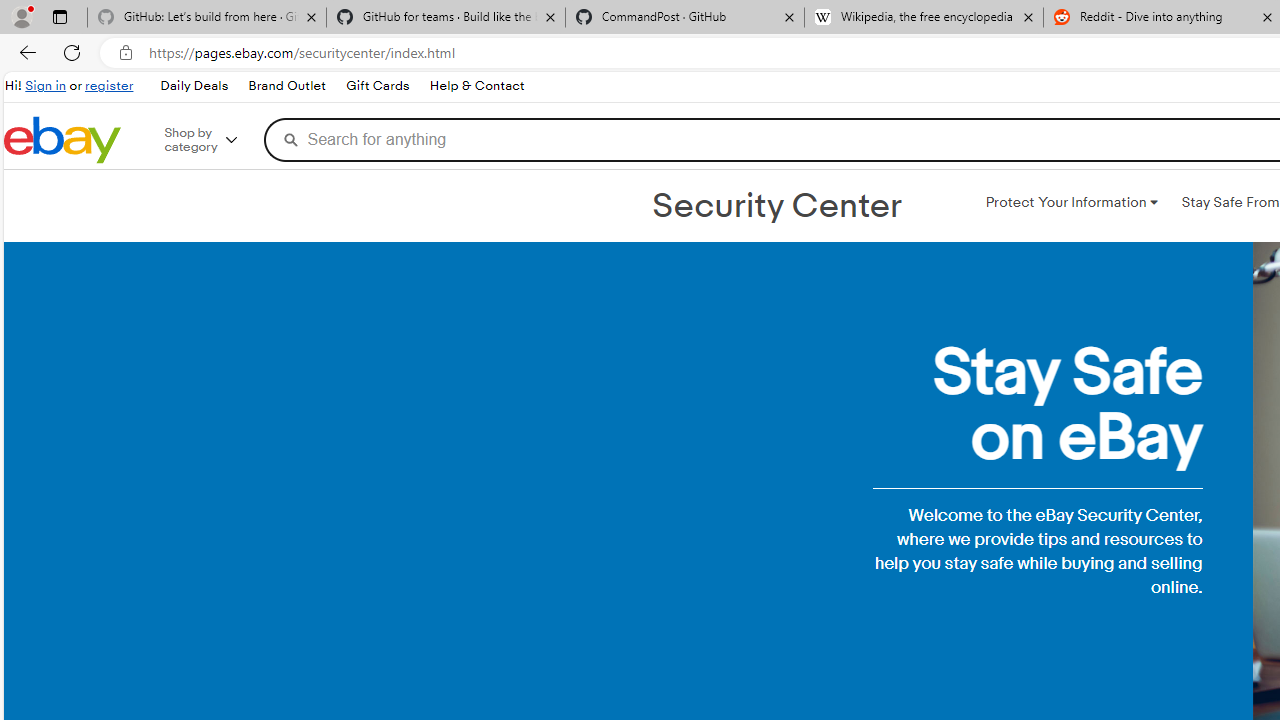 The height and width of the screenshot is (720, 1280). What do you see at coordinates (476, 86) in the screenshot?
I see `Help & Contact` at bounding box center [476, 86].